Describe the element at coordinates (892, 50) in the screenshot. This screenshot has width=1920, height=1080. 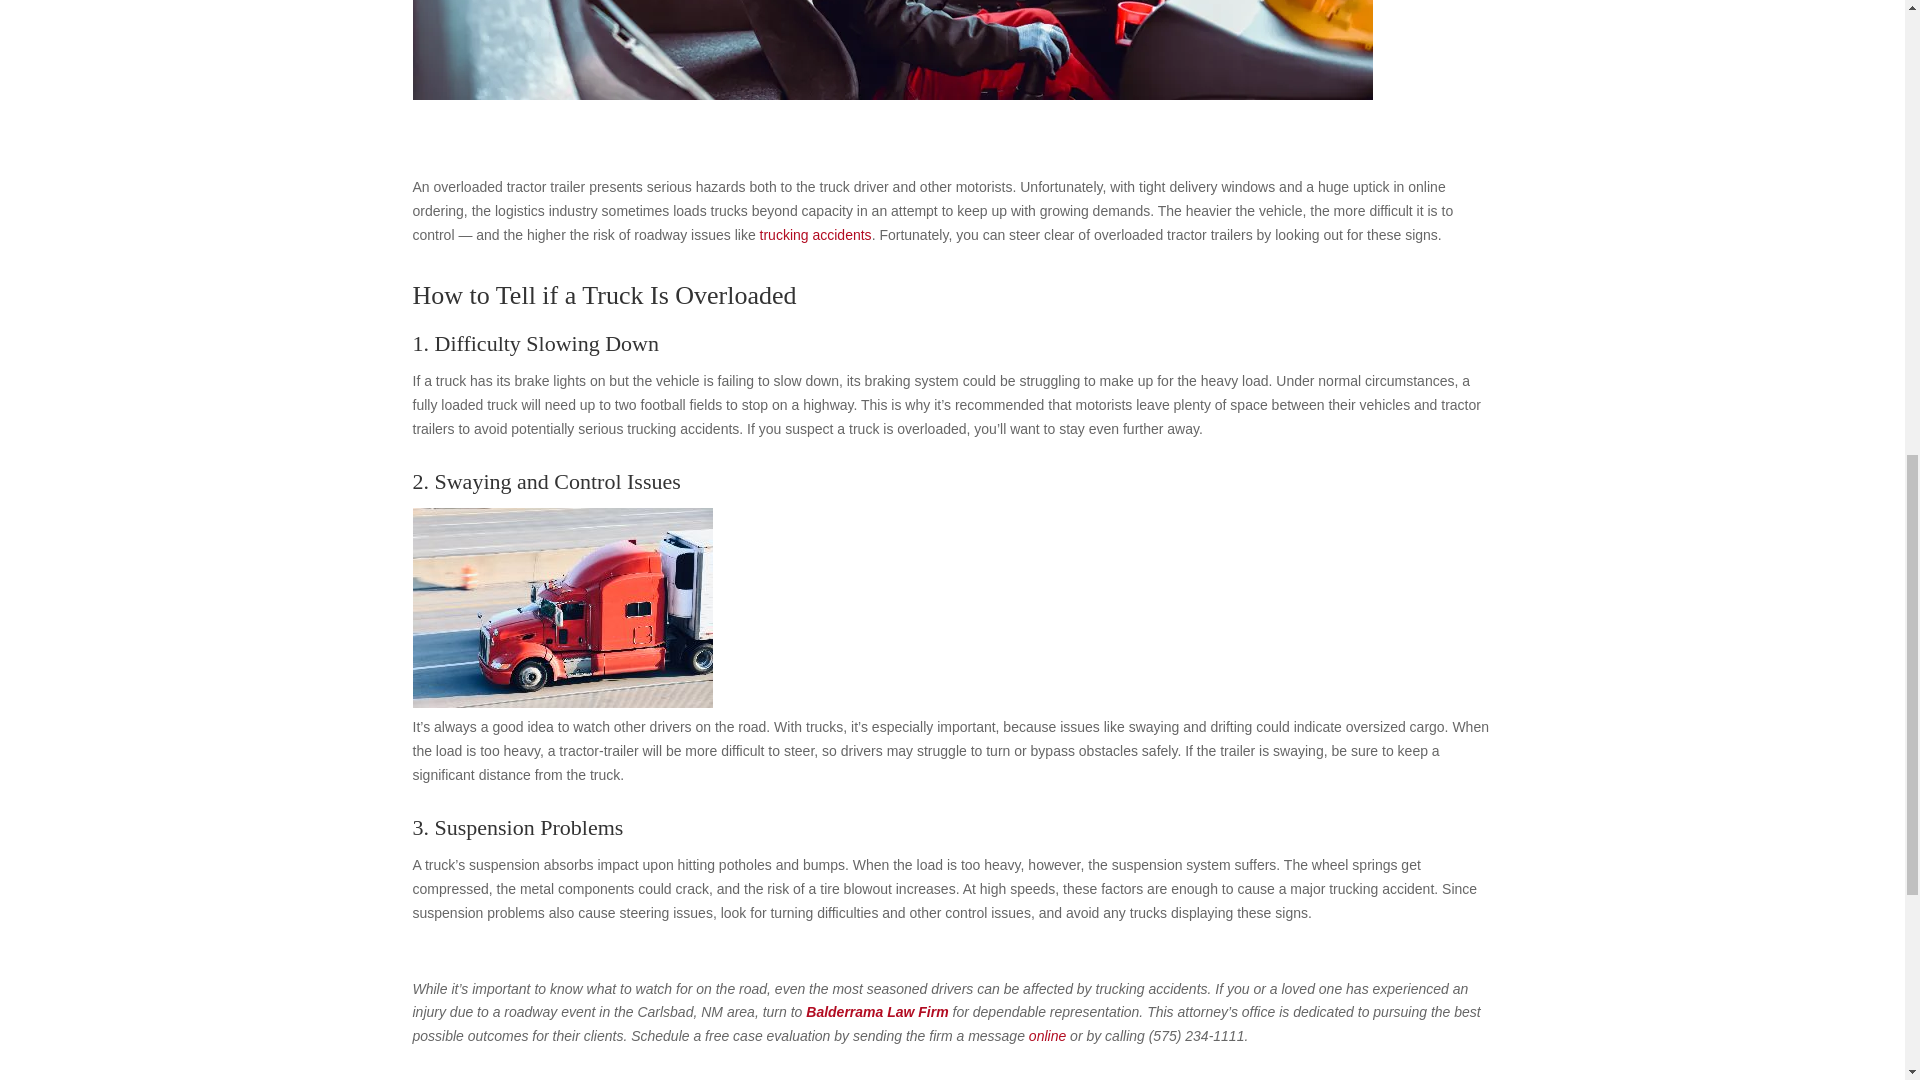
I see `gettyimages-1299297909.PXhGD4hKk.jpg` at that location.